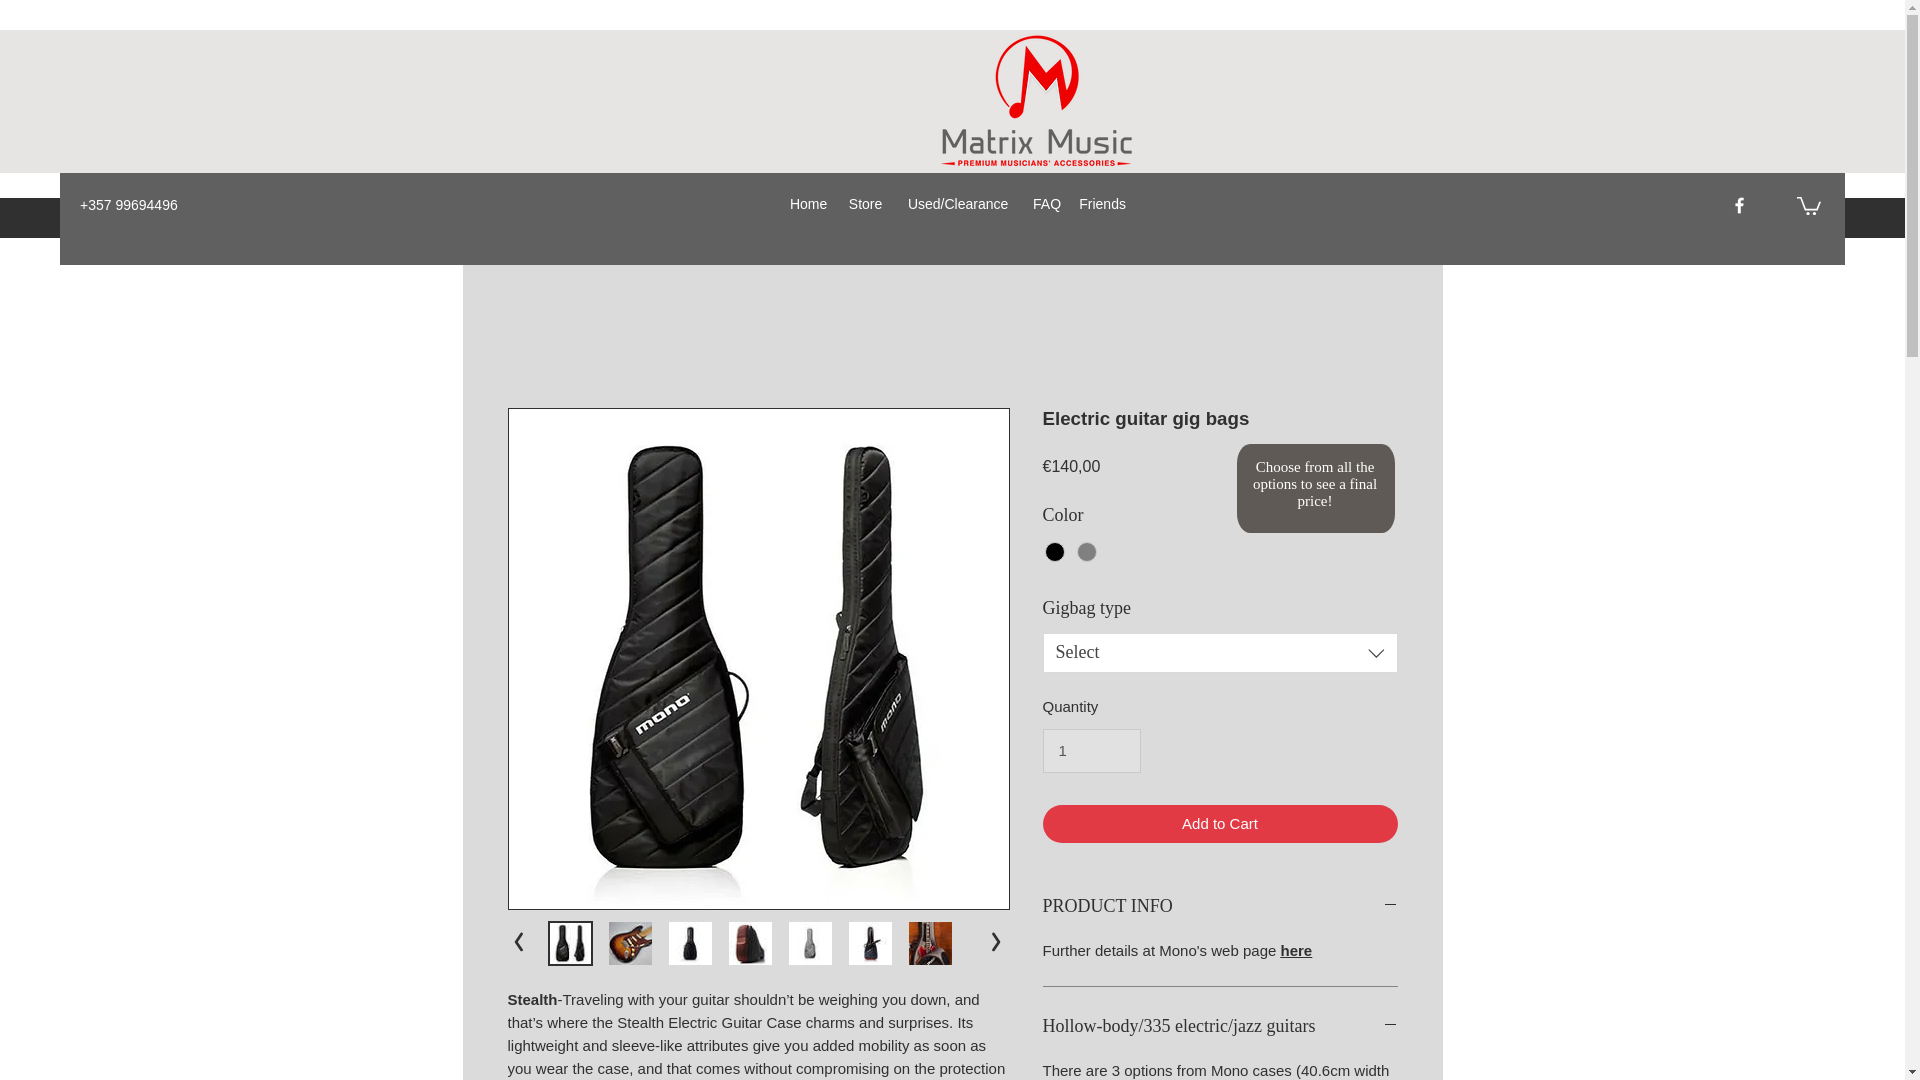  Describe the element at coordinates (1091, 751) in the screenshot. I see `1` at that location.